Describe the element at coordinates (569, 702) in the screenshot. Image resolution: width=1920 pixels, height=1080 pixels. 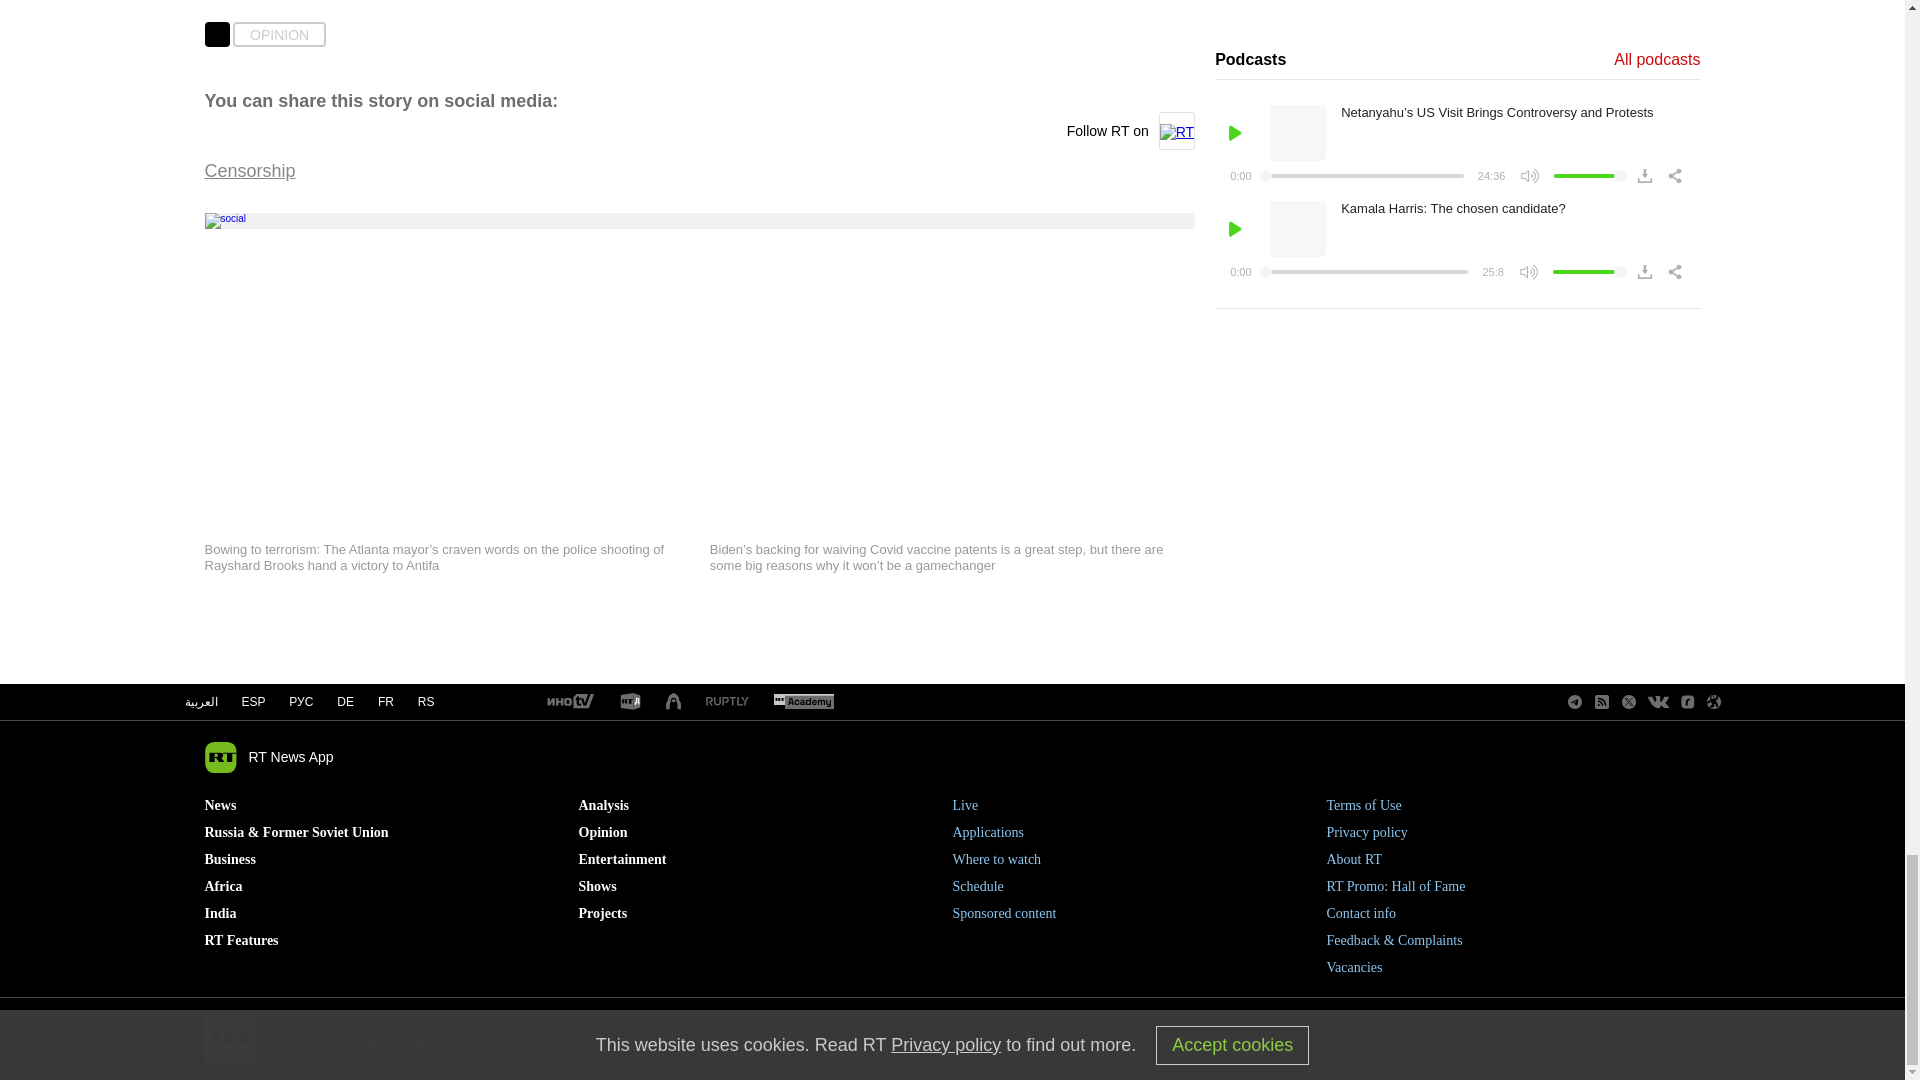
I see `RT ` at that location.